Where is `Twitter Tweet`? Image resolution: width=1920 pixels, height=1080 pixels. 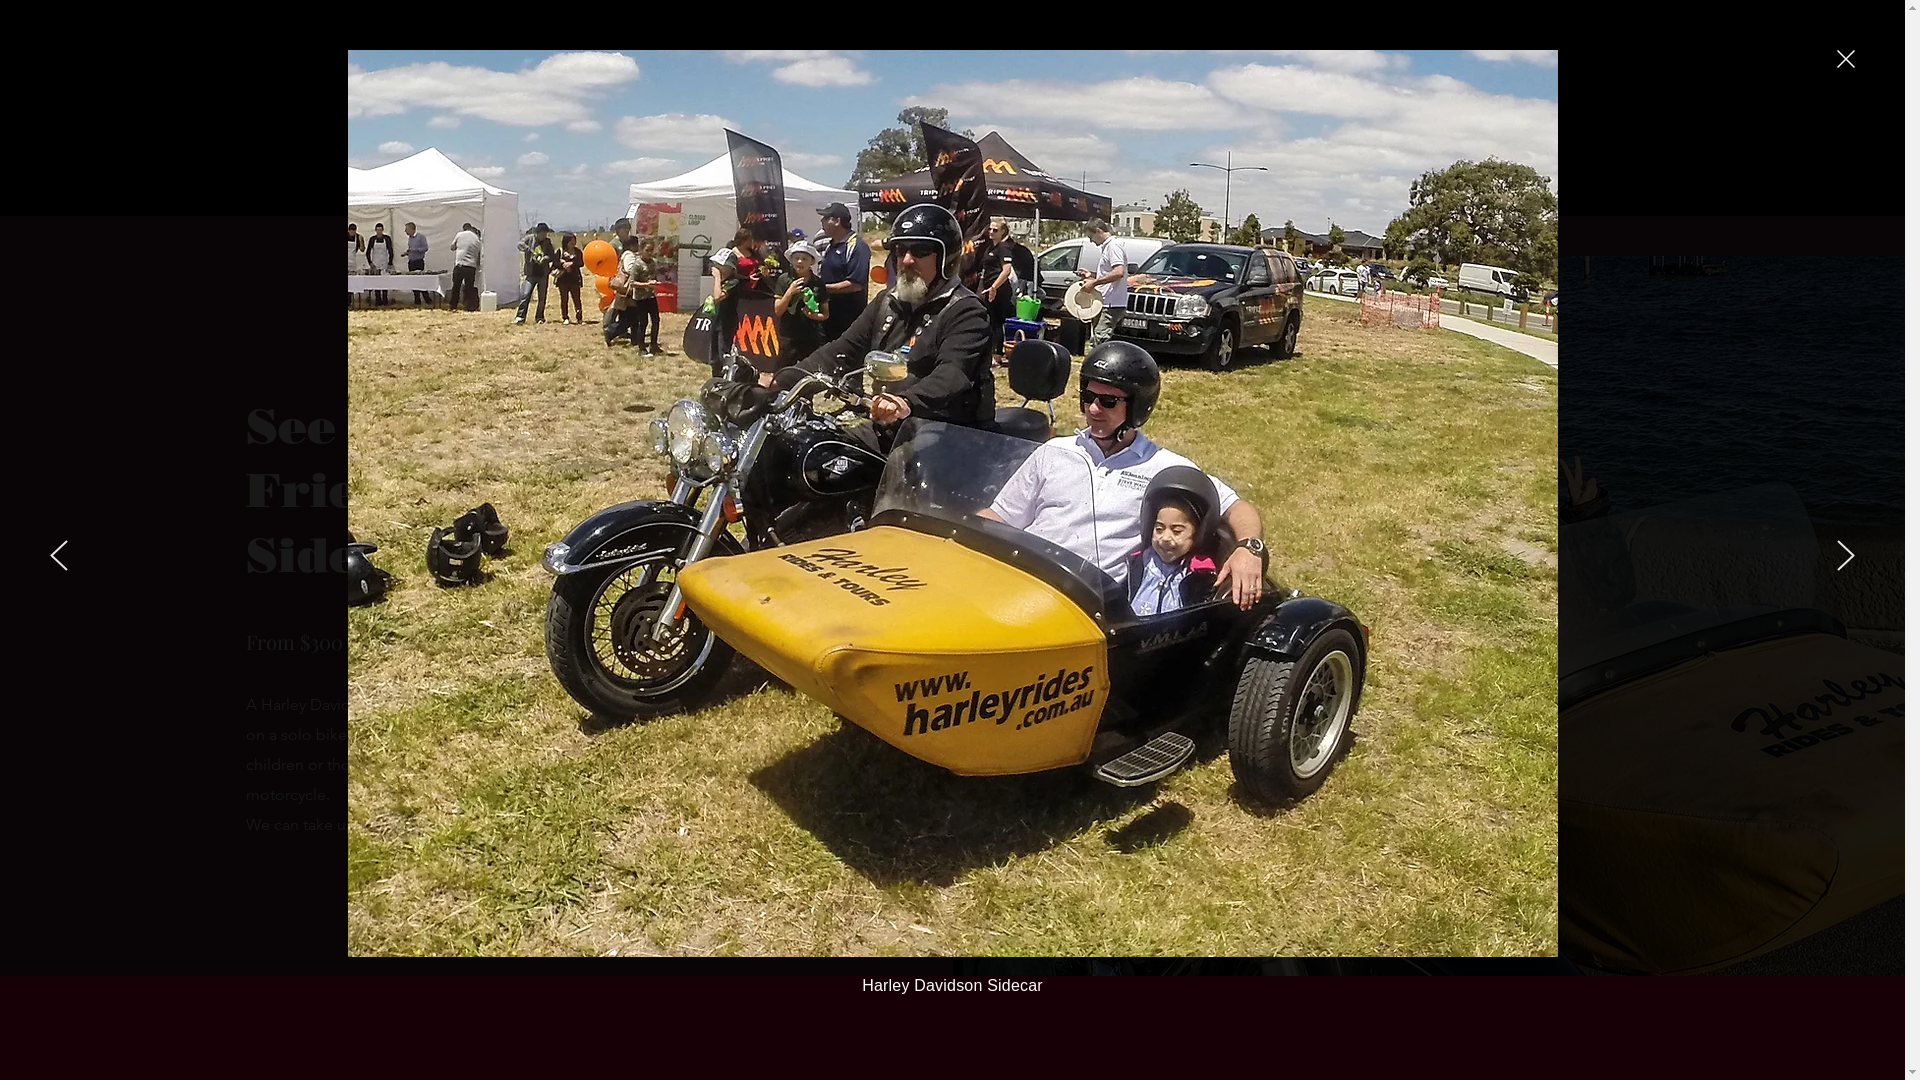
Twitter Tweet is located at coordinates (1086, 173).